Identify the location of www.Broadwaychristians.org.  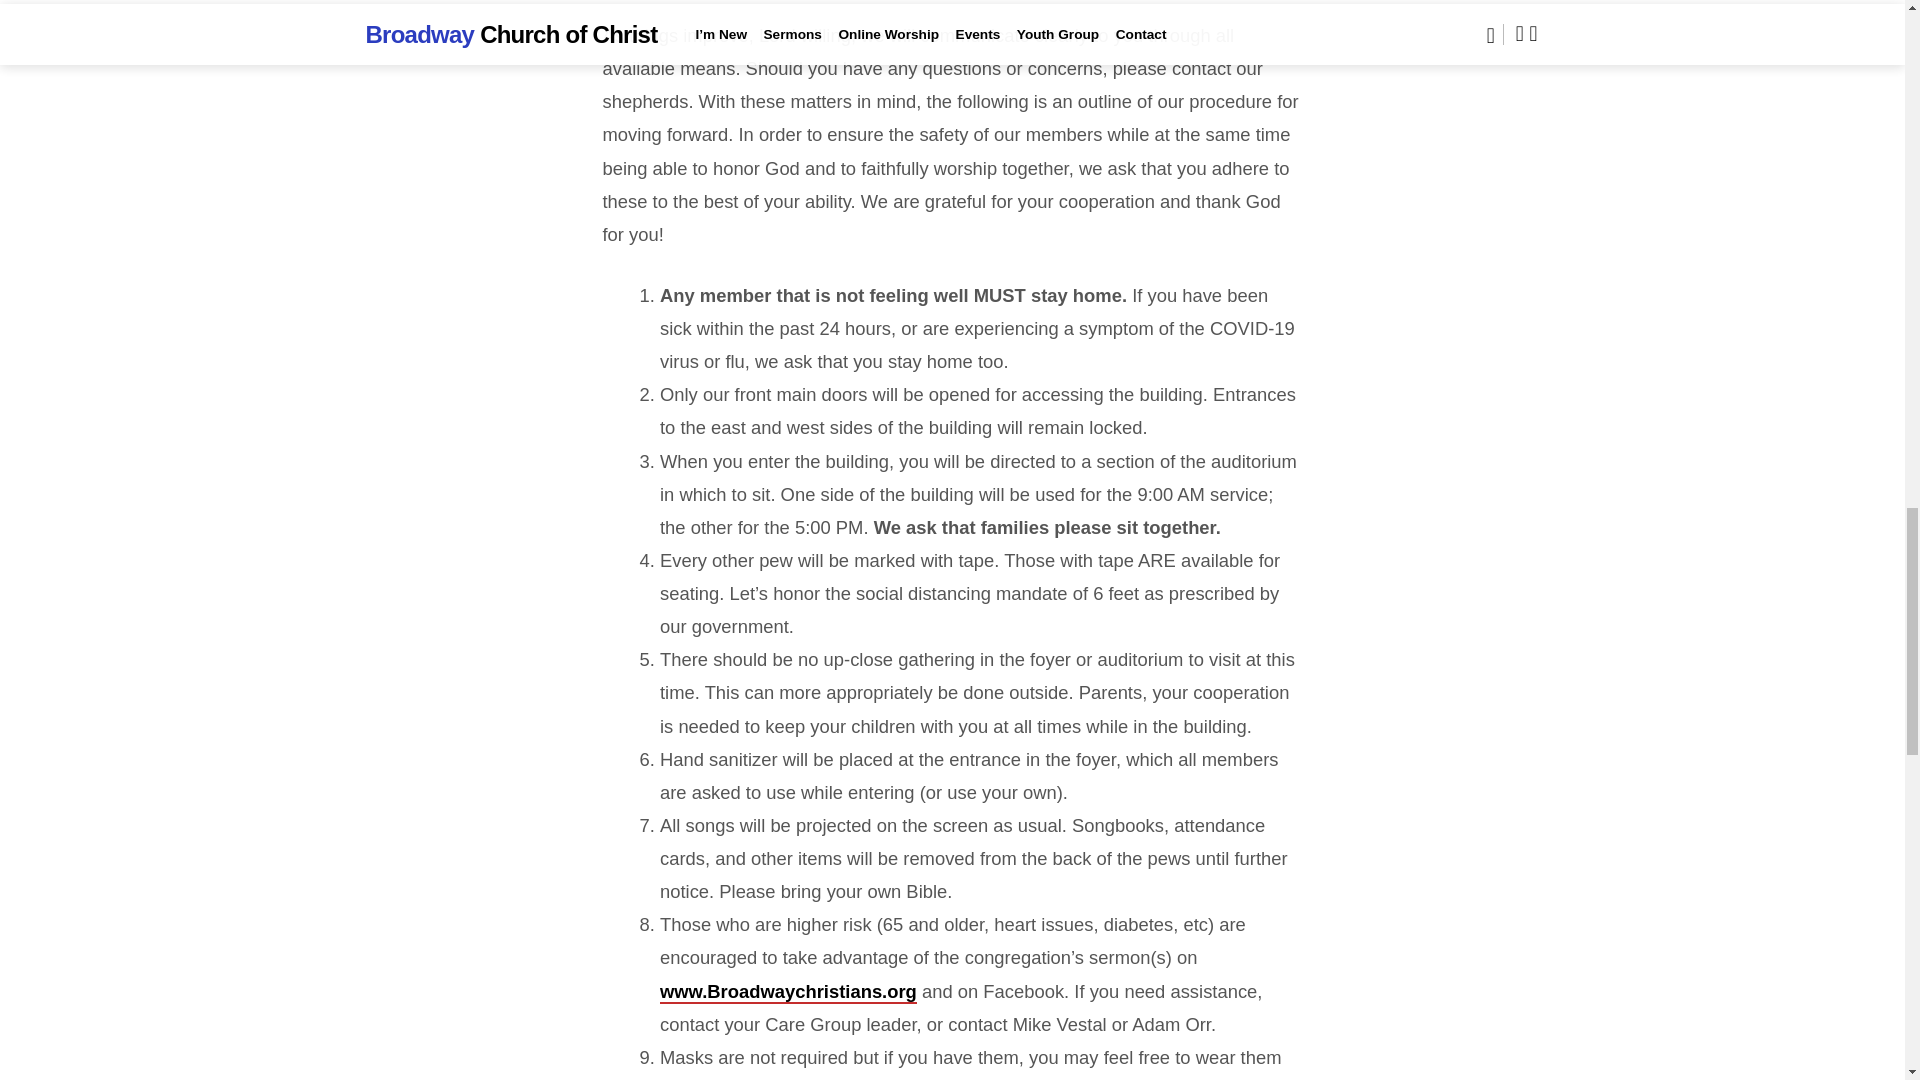
(788, 992).